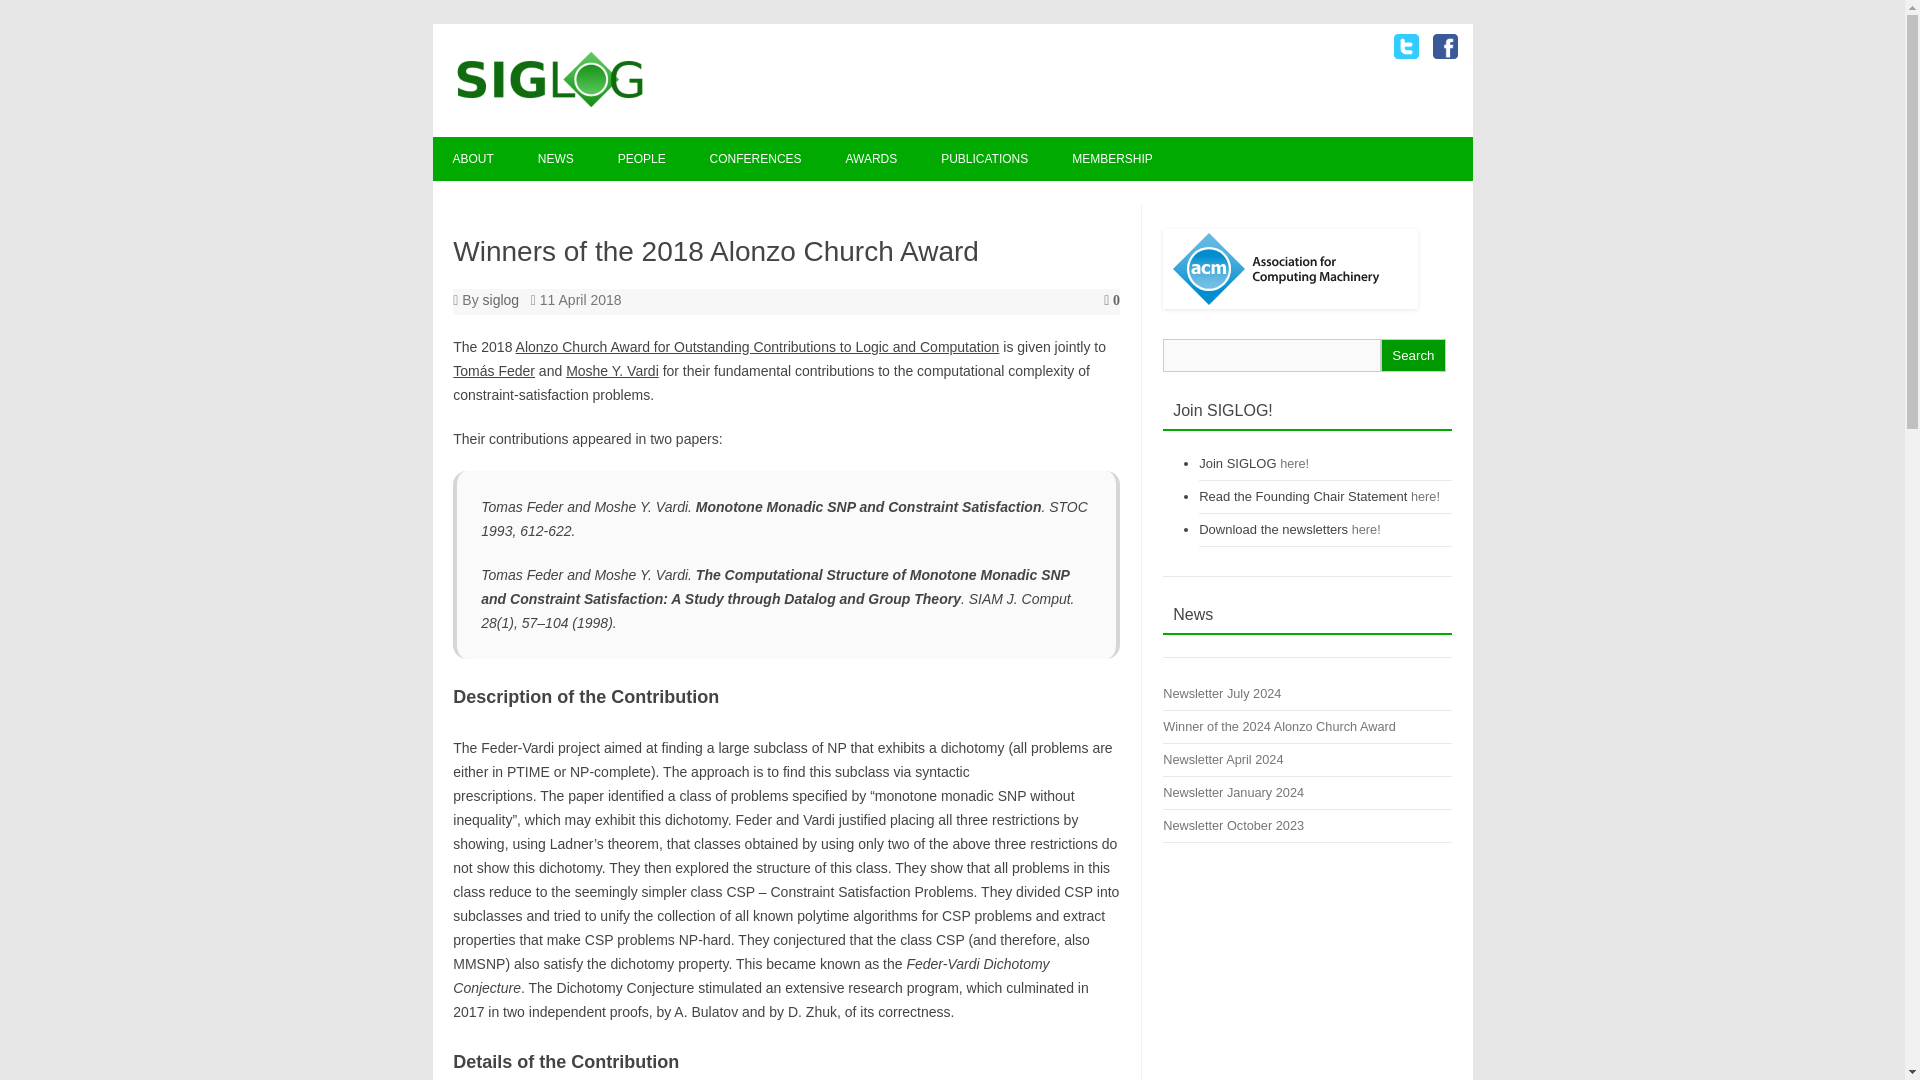 The width and height of the screenshot is (1920, 1080). What do you see at coordinates (984, 159) in the screenshot?
I see `PUBLICATIONS` at bounding box center [984, 159].